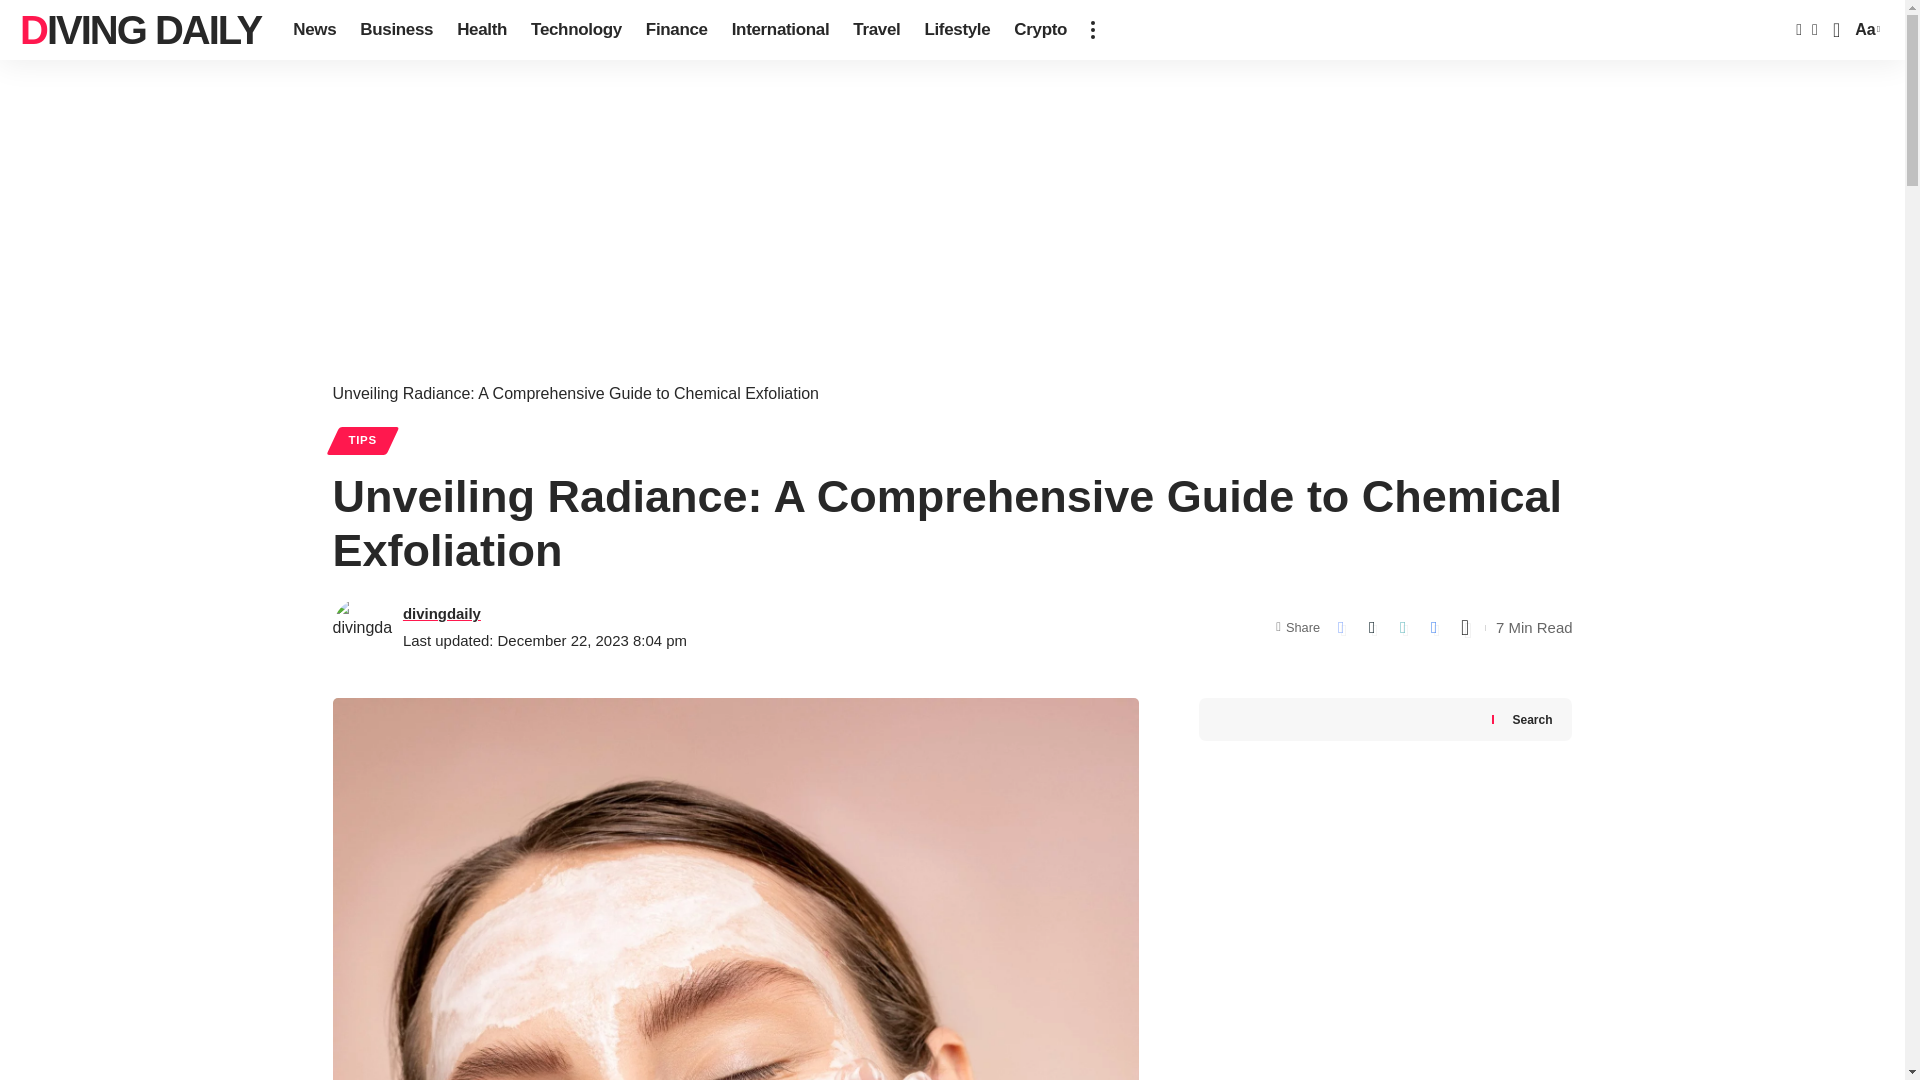 The height and width of the screenshot is (1080, 1920). What do you see at coordinates (1040, 30) in the screenshot?
I see `Crypto` at bounding box center [1040, 30].